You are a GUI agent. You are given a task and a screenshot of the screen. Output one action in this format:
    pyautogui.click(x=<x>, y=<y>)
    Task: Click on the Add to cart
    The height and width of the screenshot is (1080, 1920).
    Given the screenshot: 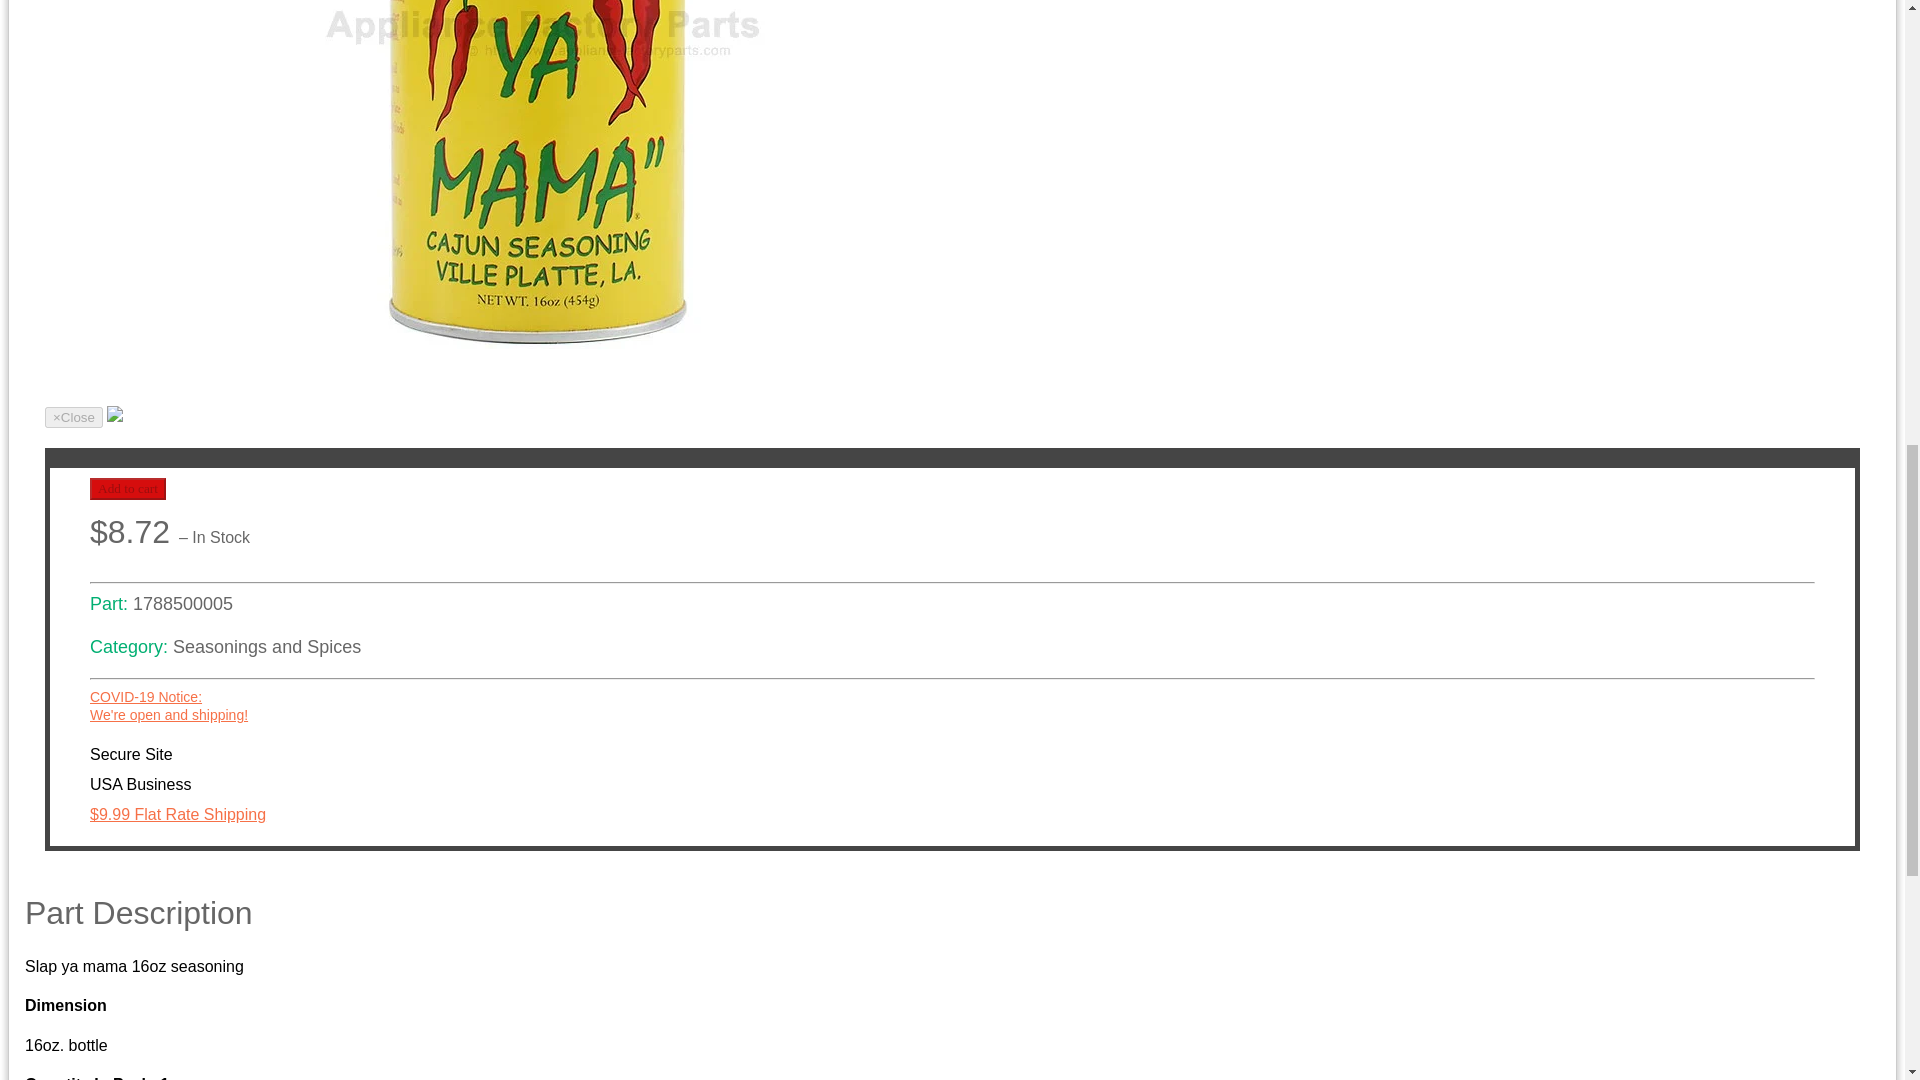 What is the action you would take?
    pyautogui.click(x=128, y=489)
    